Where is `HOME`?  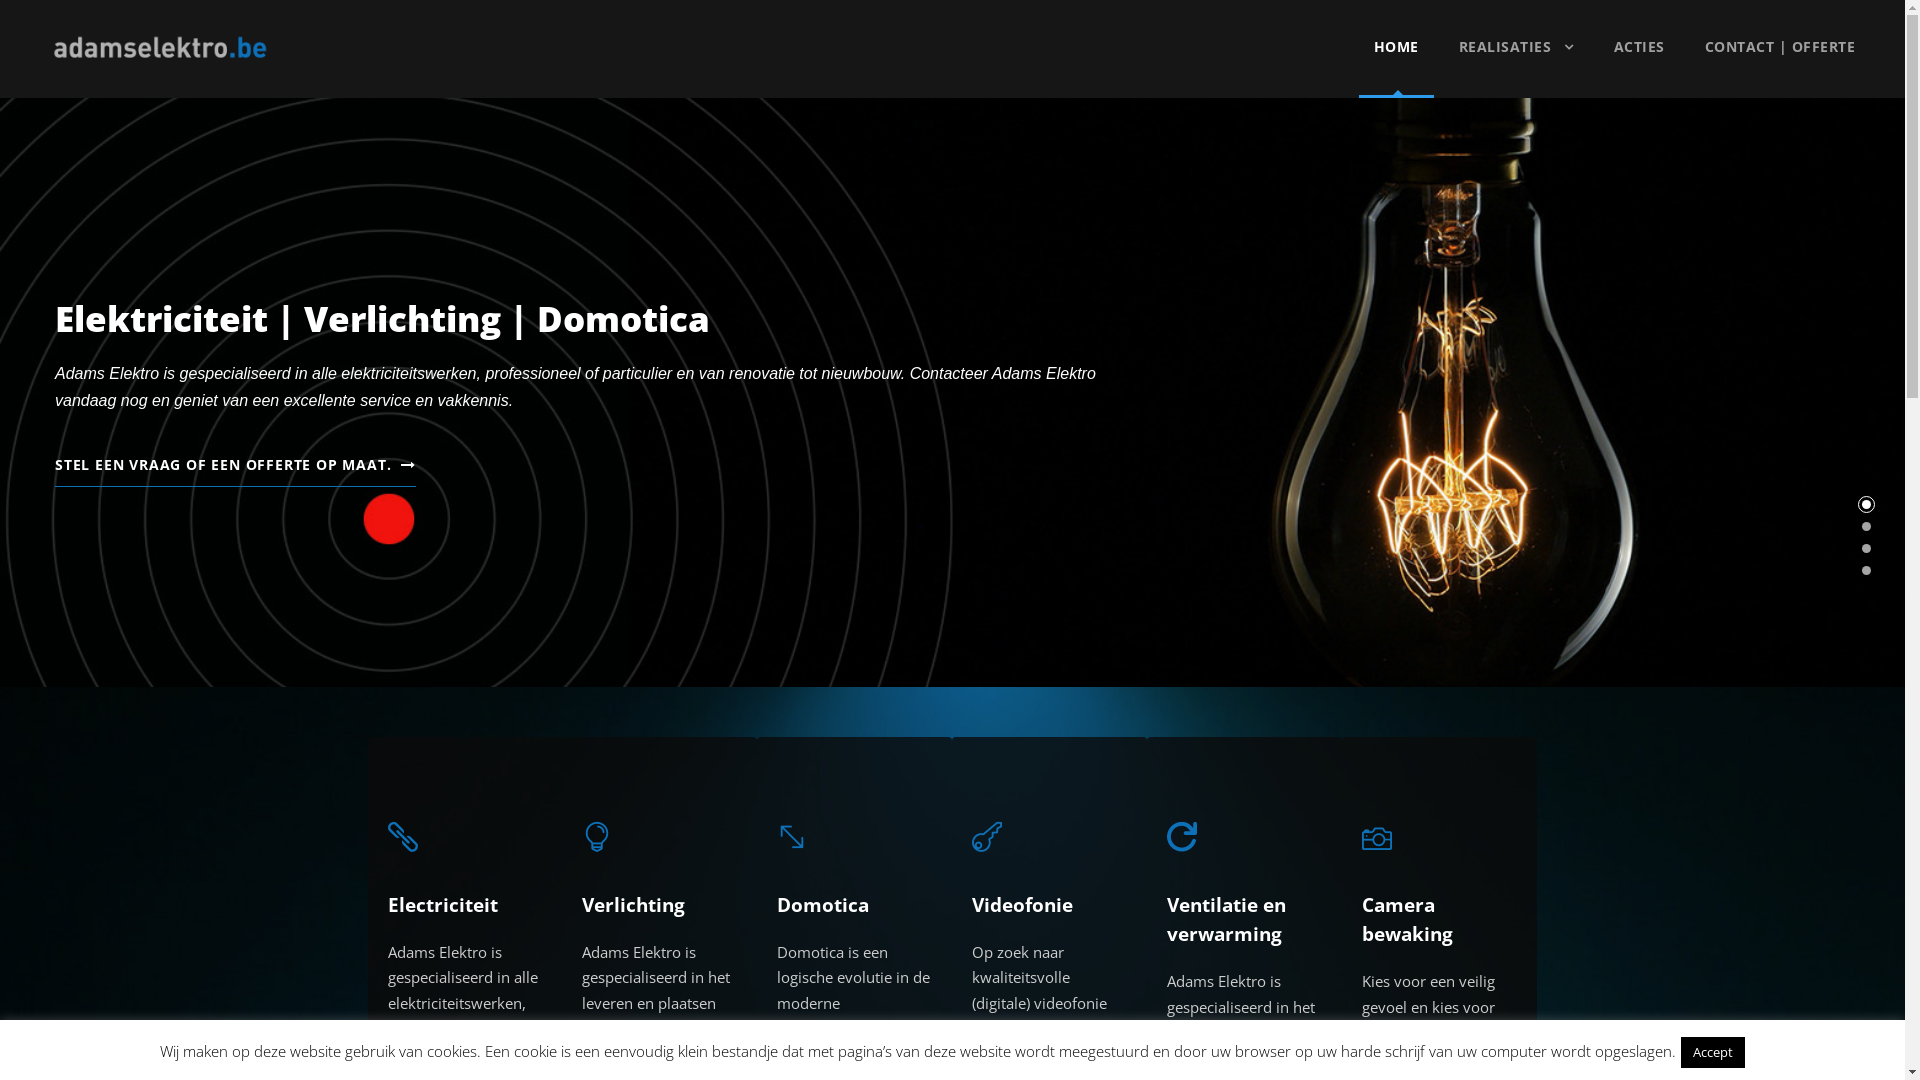
HOME is located at coordinates (1396, 66).